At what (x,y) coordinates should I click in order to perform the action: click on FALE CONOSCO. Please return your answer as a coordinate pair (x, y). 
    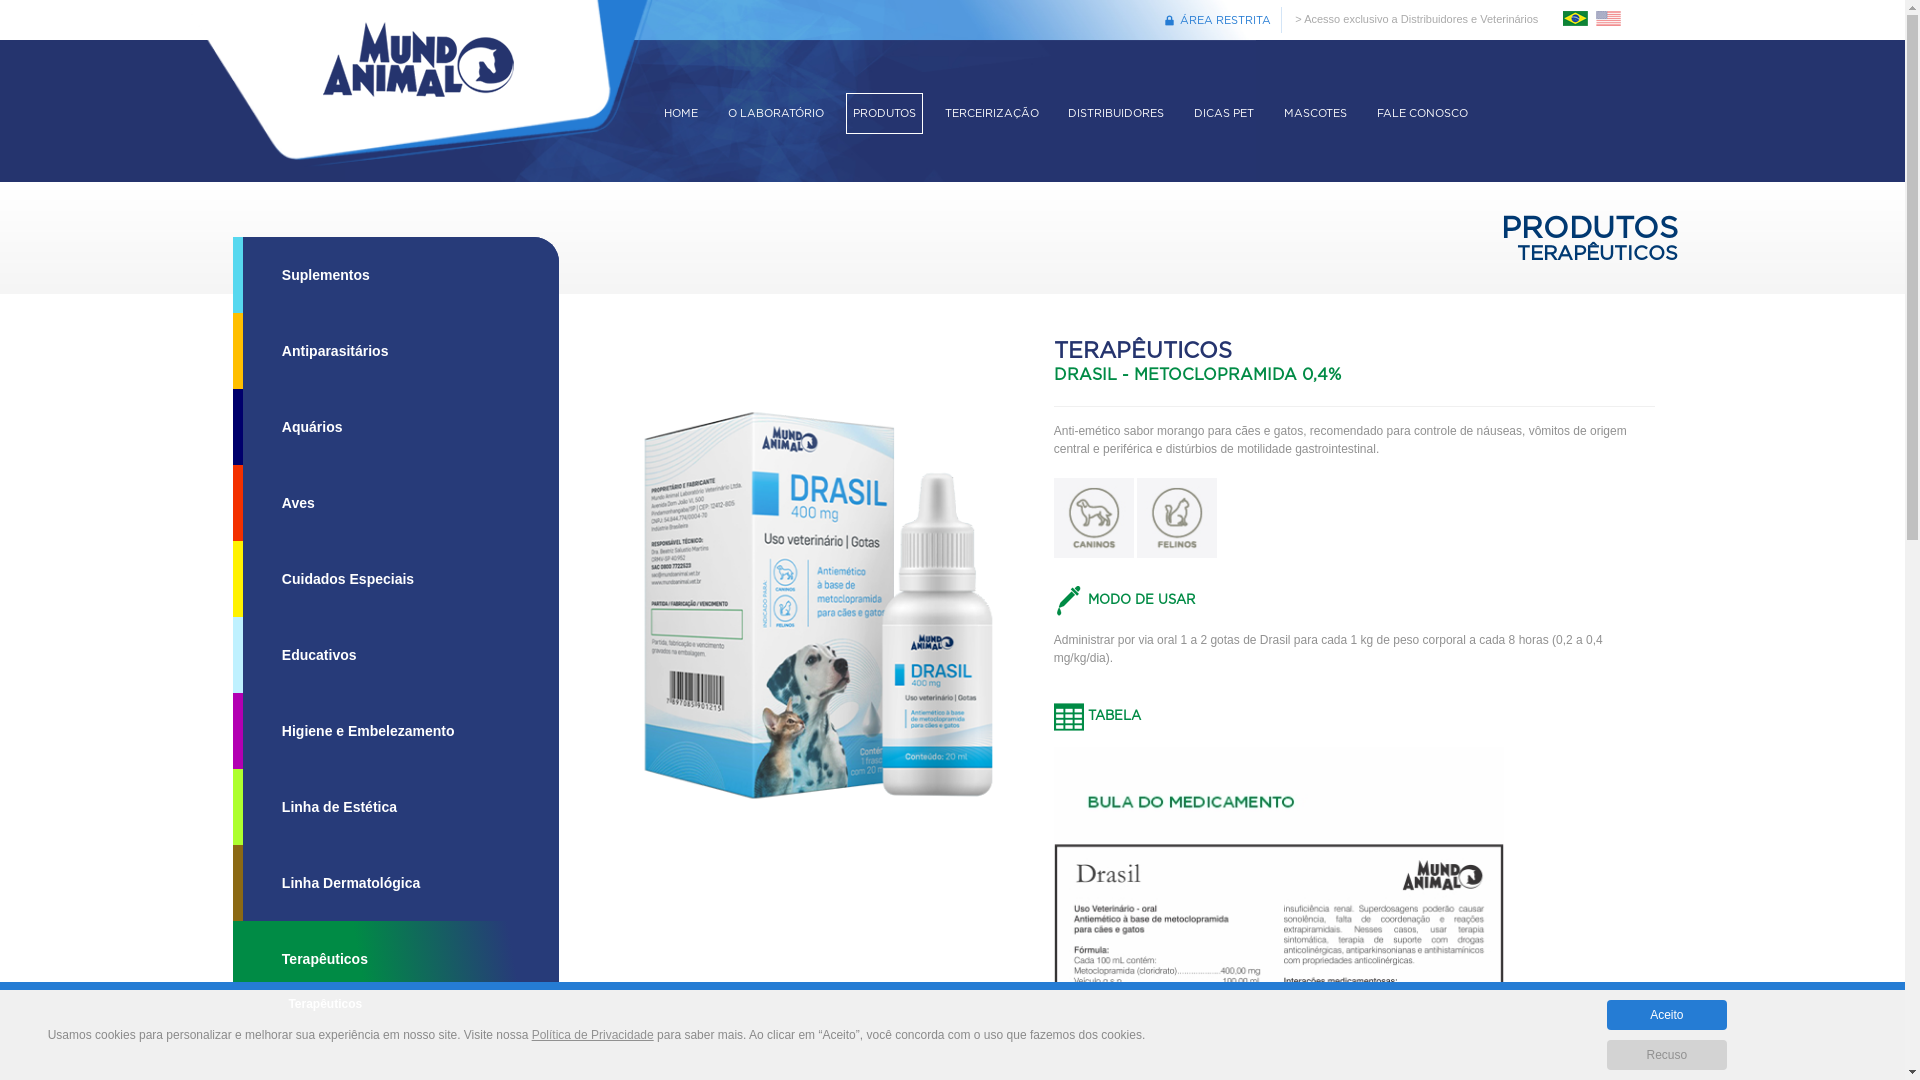
    Looking at the image, I should click on (1422, 114).